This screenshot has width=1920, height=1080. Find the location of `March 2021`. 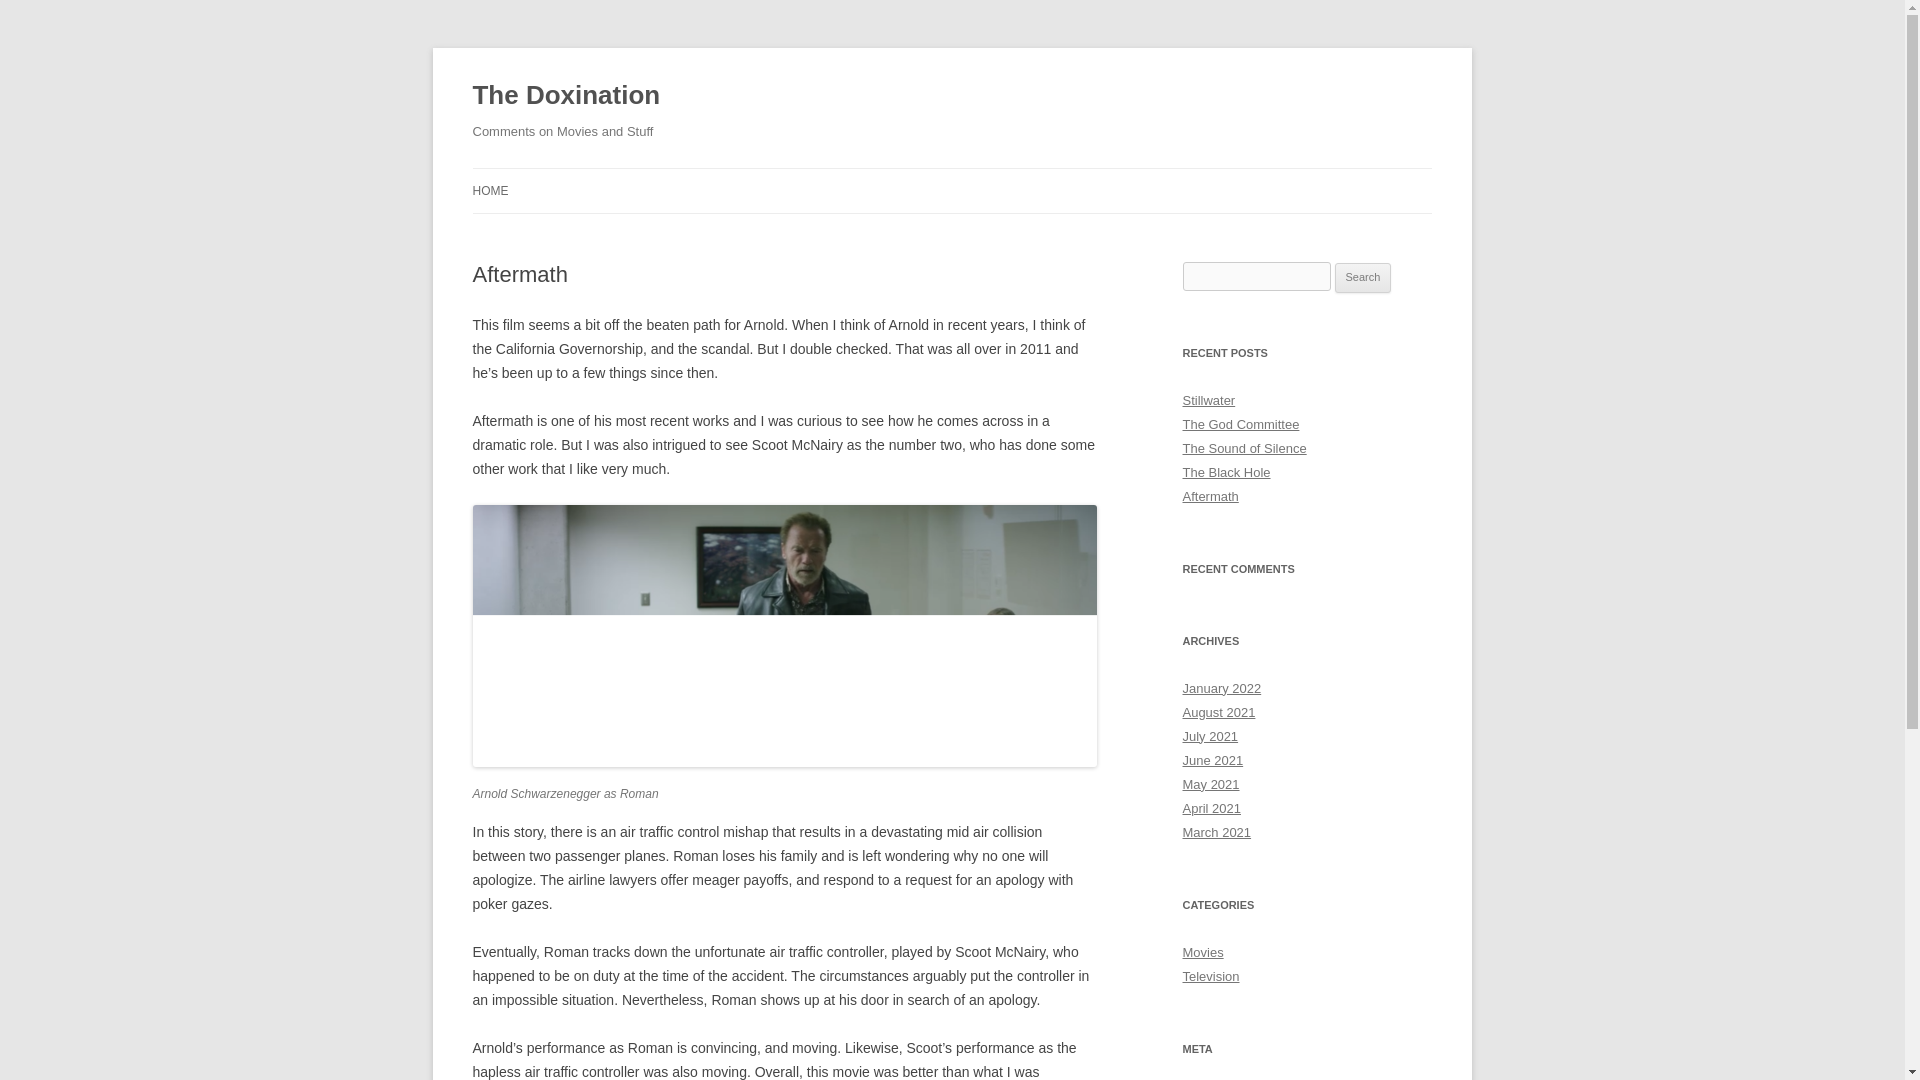

March 2021 is located at coordinates (1216, 832).